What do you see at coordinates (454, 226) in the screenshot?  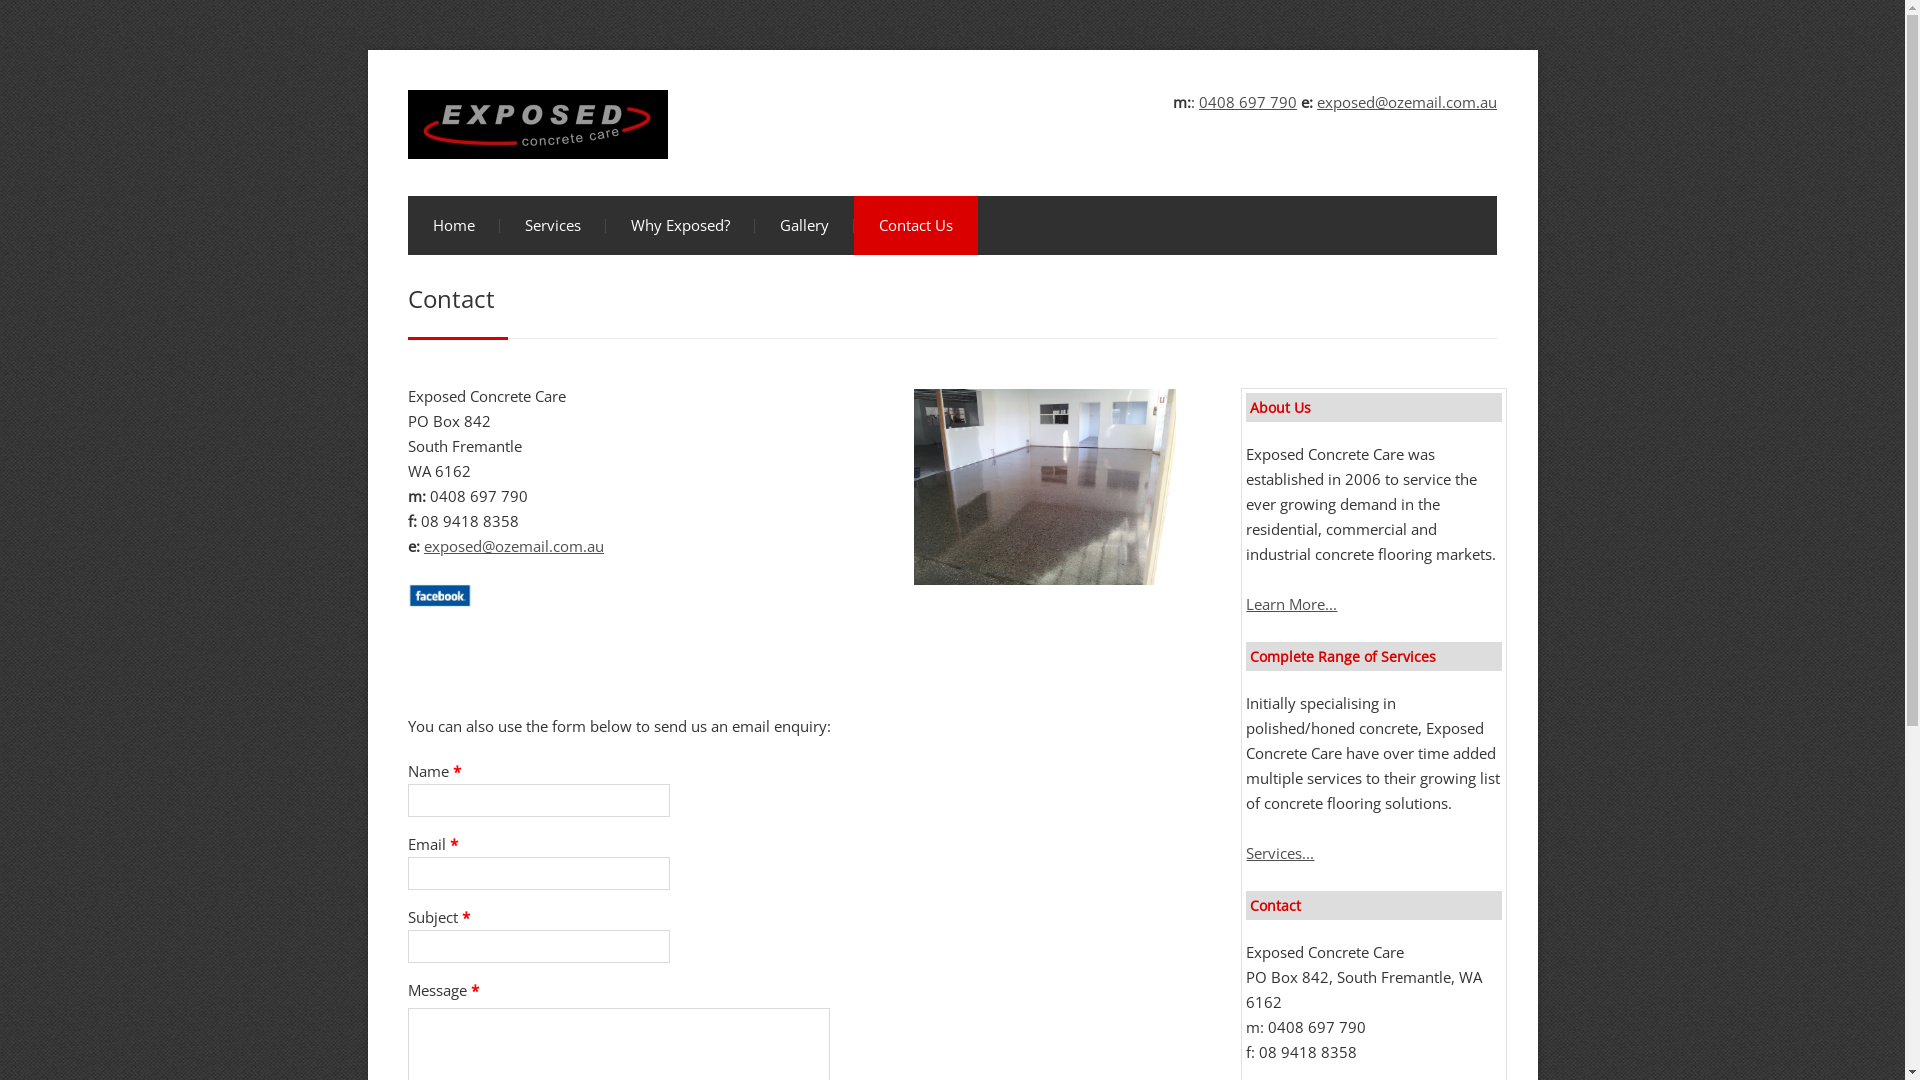 I see `Home` at bounding box center [454, 226].